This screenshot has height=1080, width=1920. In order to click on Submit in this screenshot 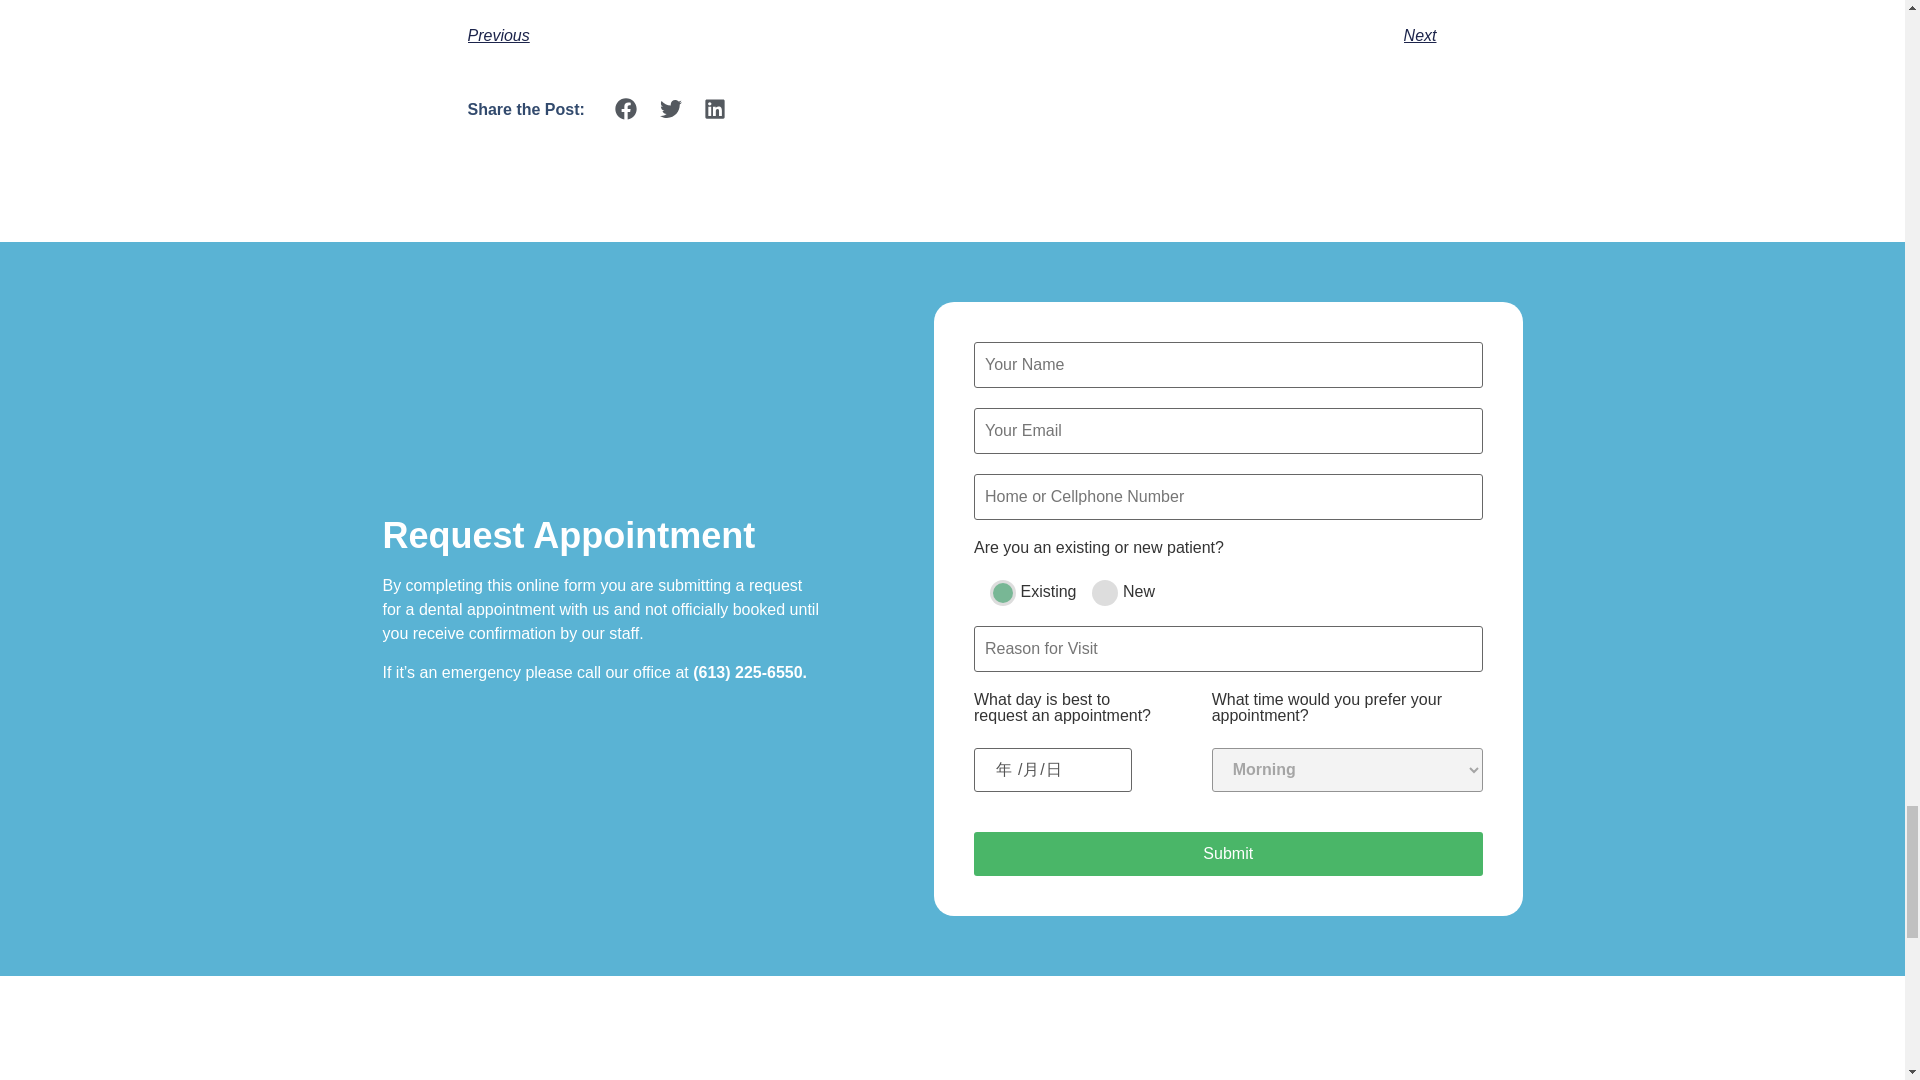, I will do `click(1228, 853)`.